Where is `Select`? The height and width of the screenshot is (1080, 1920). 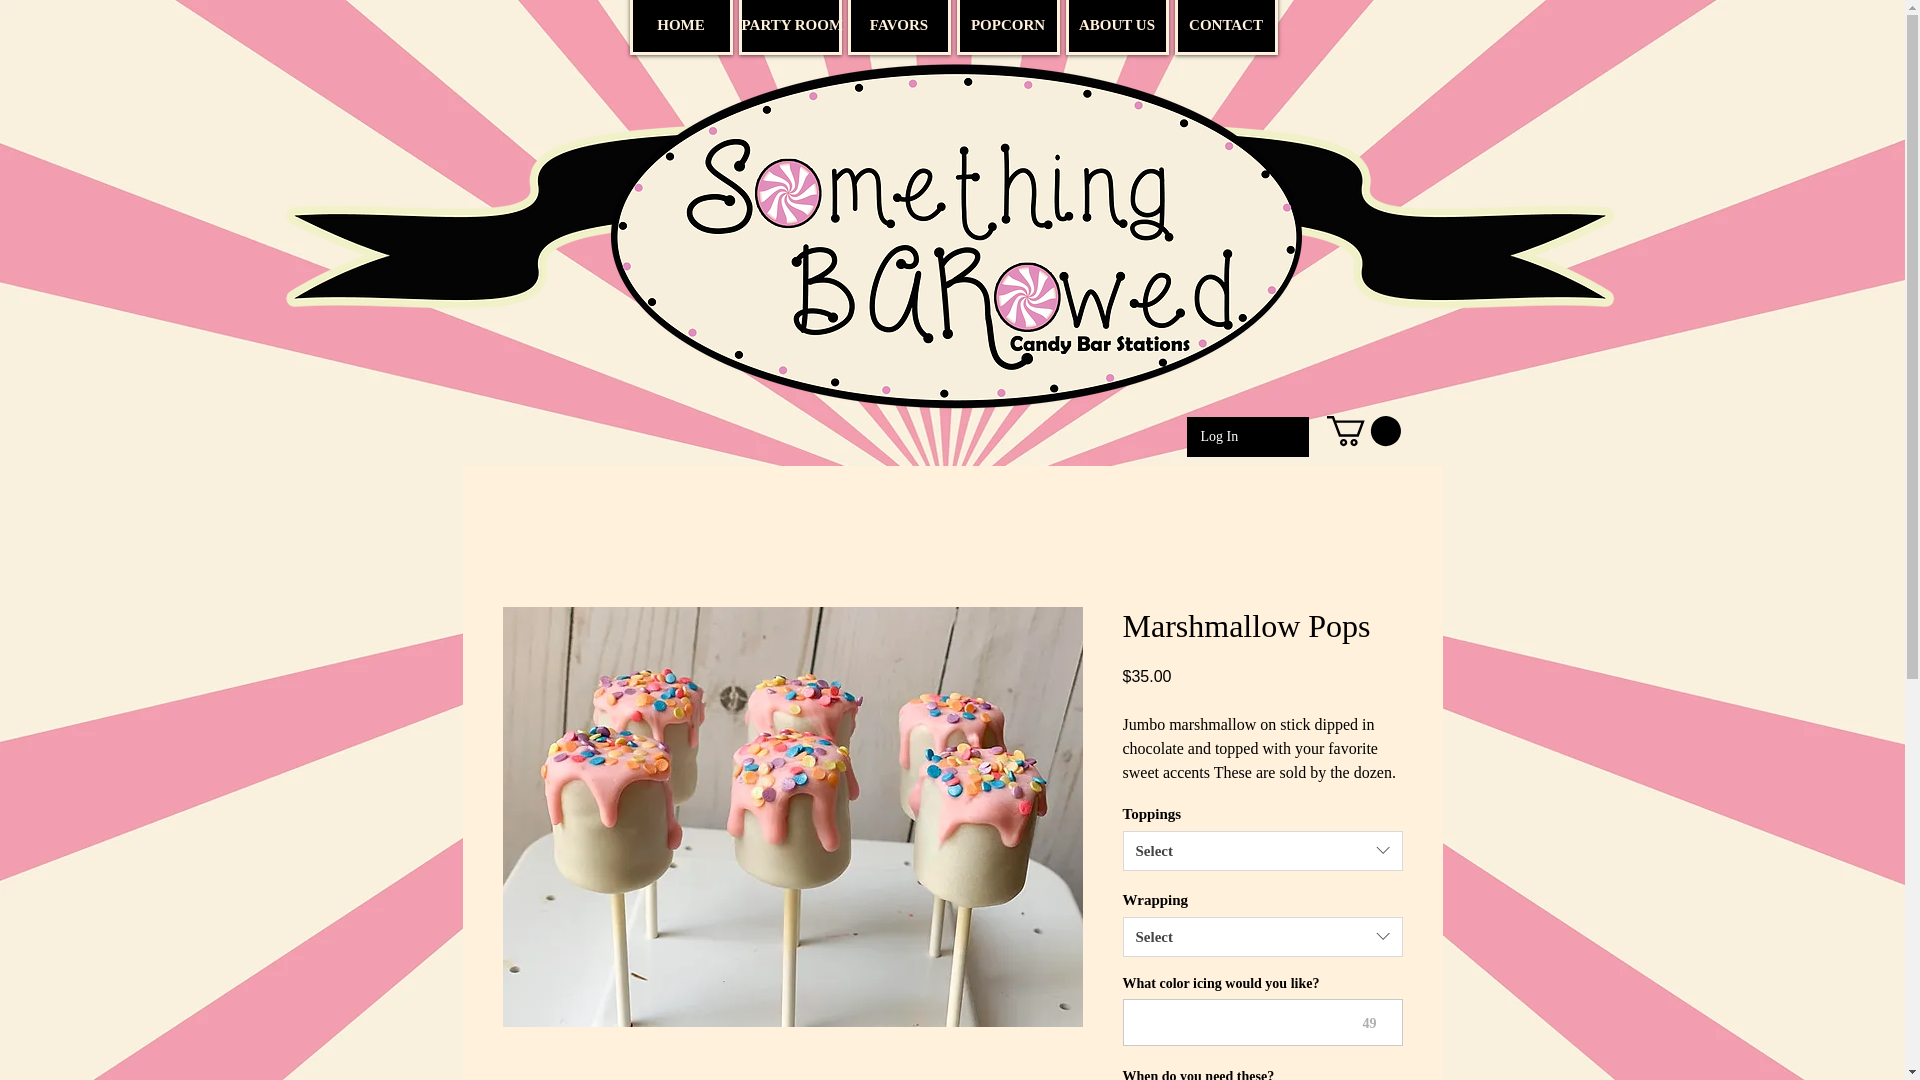 Select is located at coordinates (1261, 936).